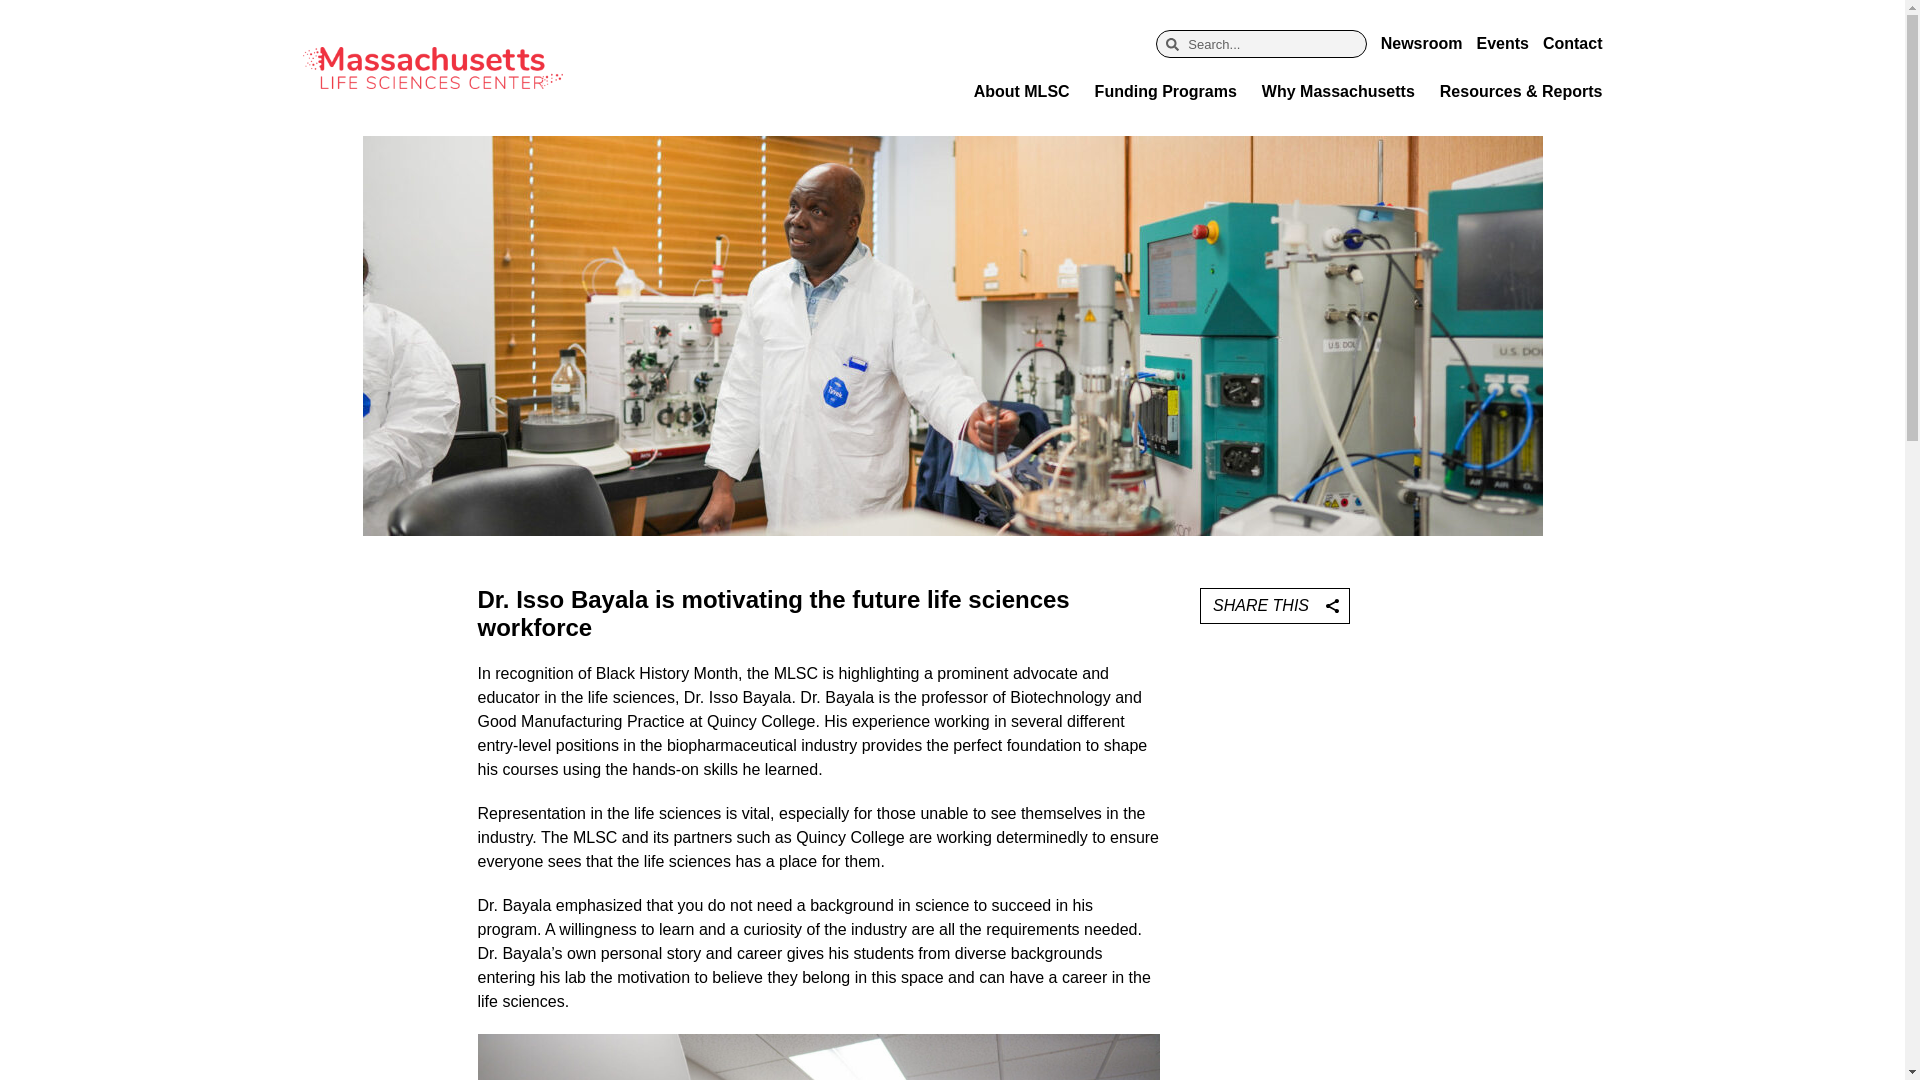  I want to click on Events, so click(1502, 44).